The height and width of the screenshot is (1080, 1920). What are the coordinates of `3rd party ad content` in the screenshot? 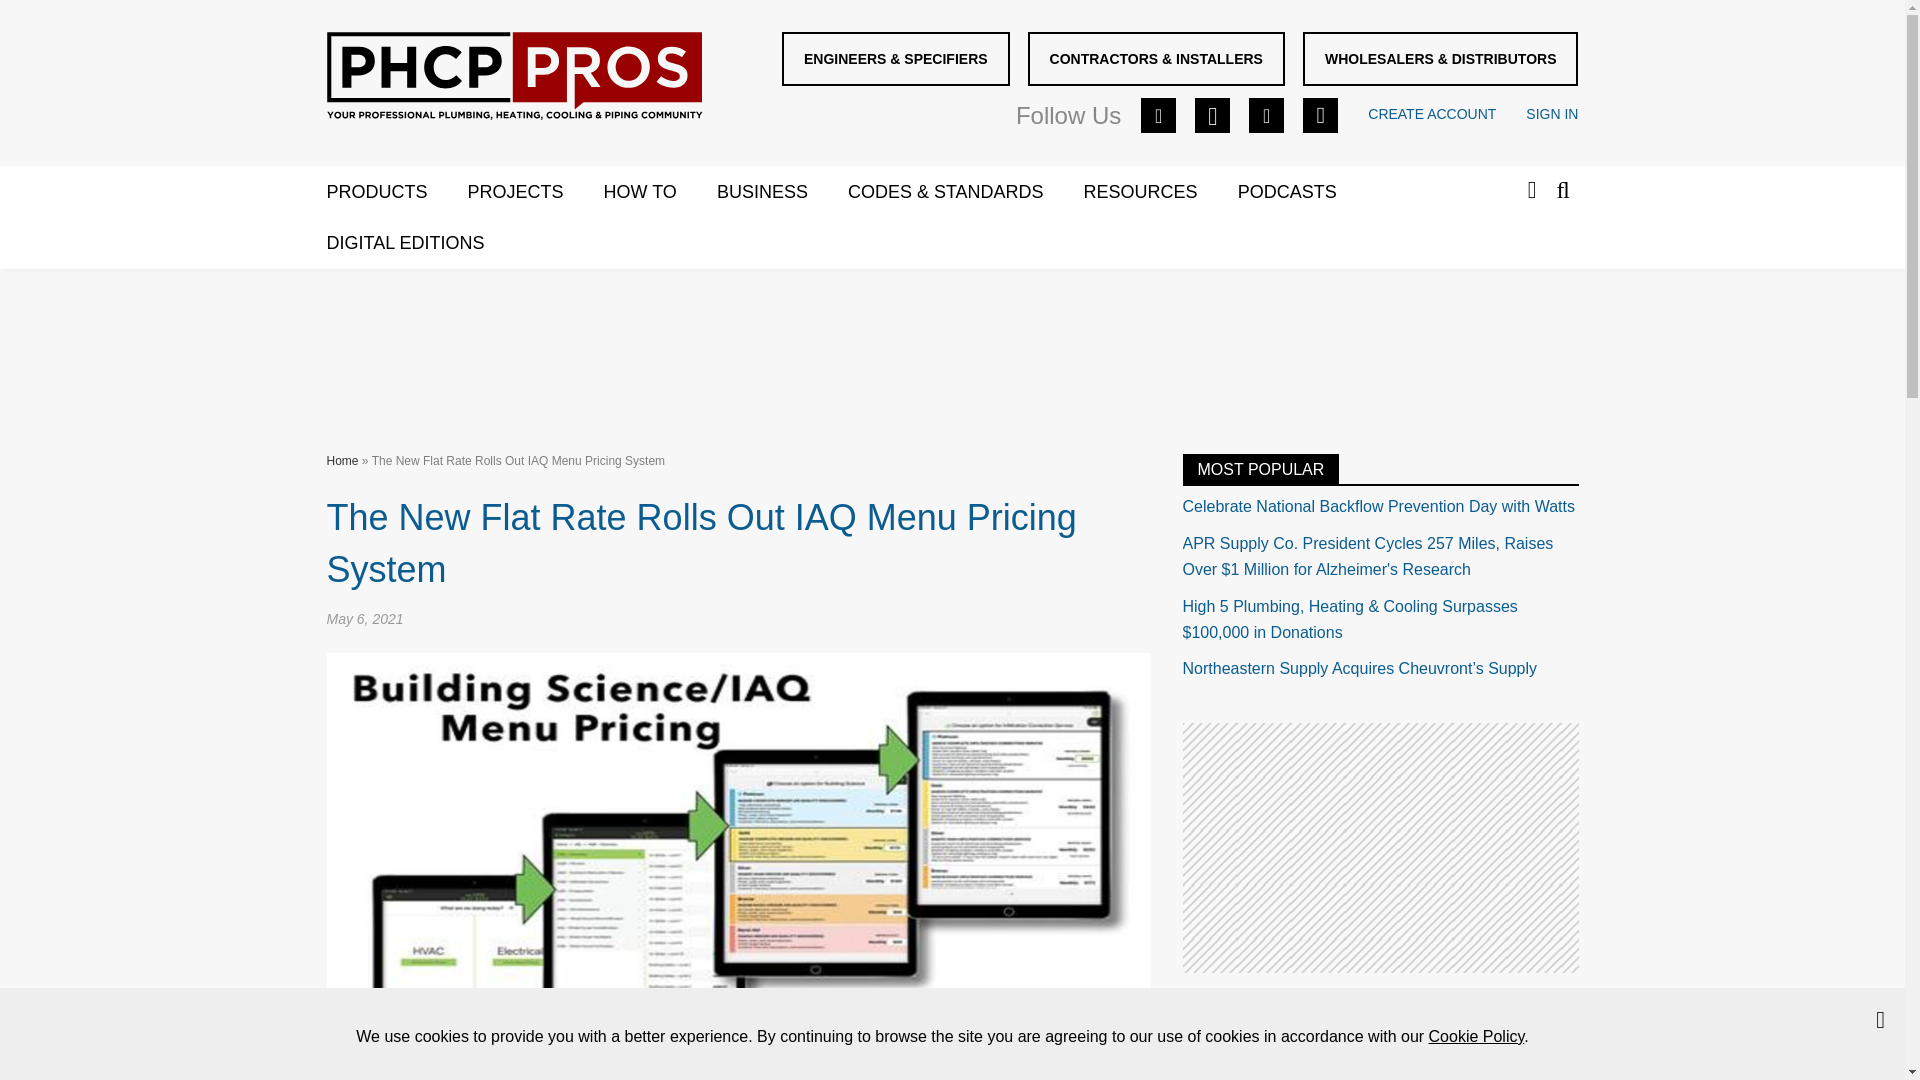 It's located at (1380, 848).